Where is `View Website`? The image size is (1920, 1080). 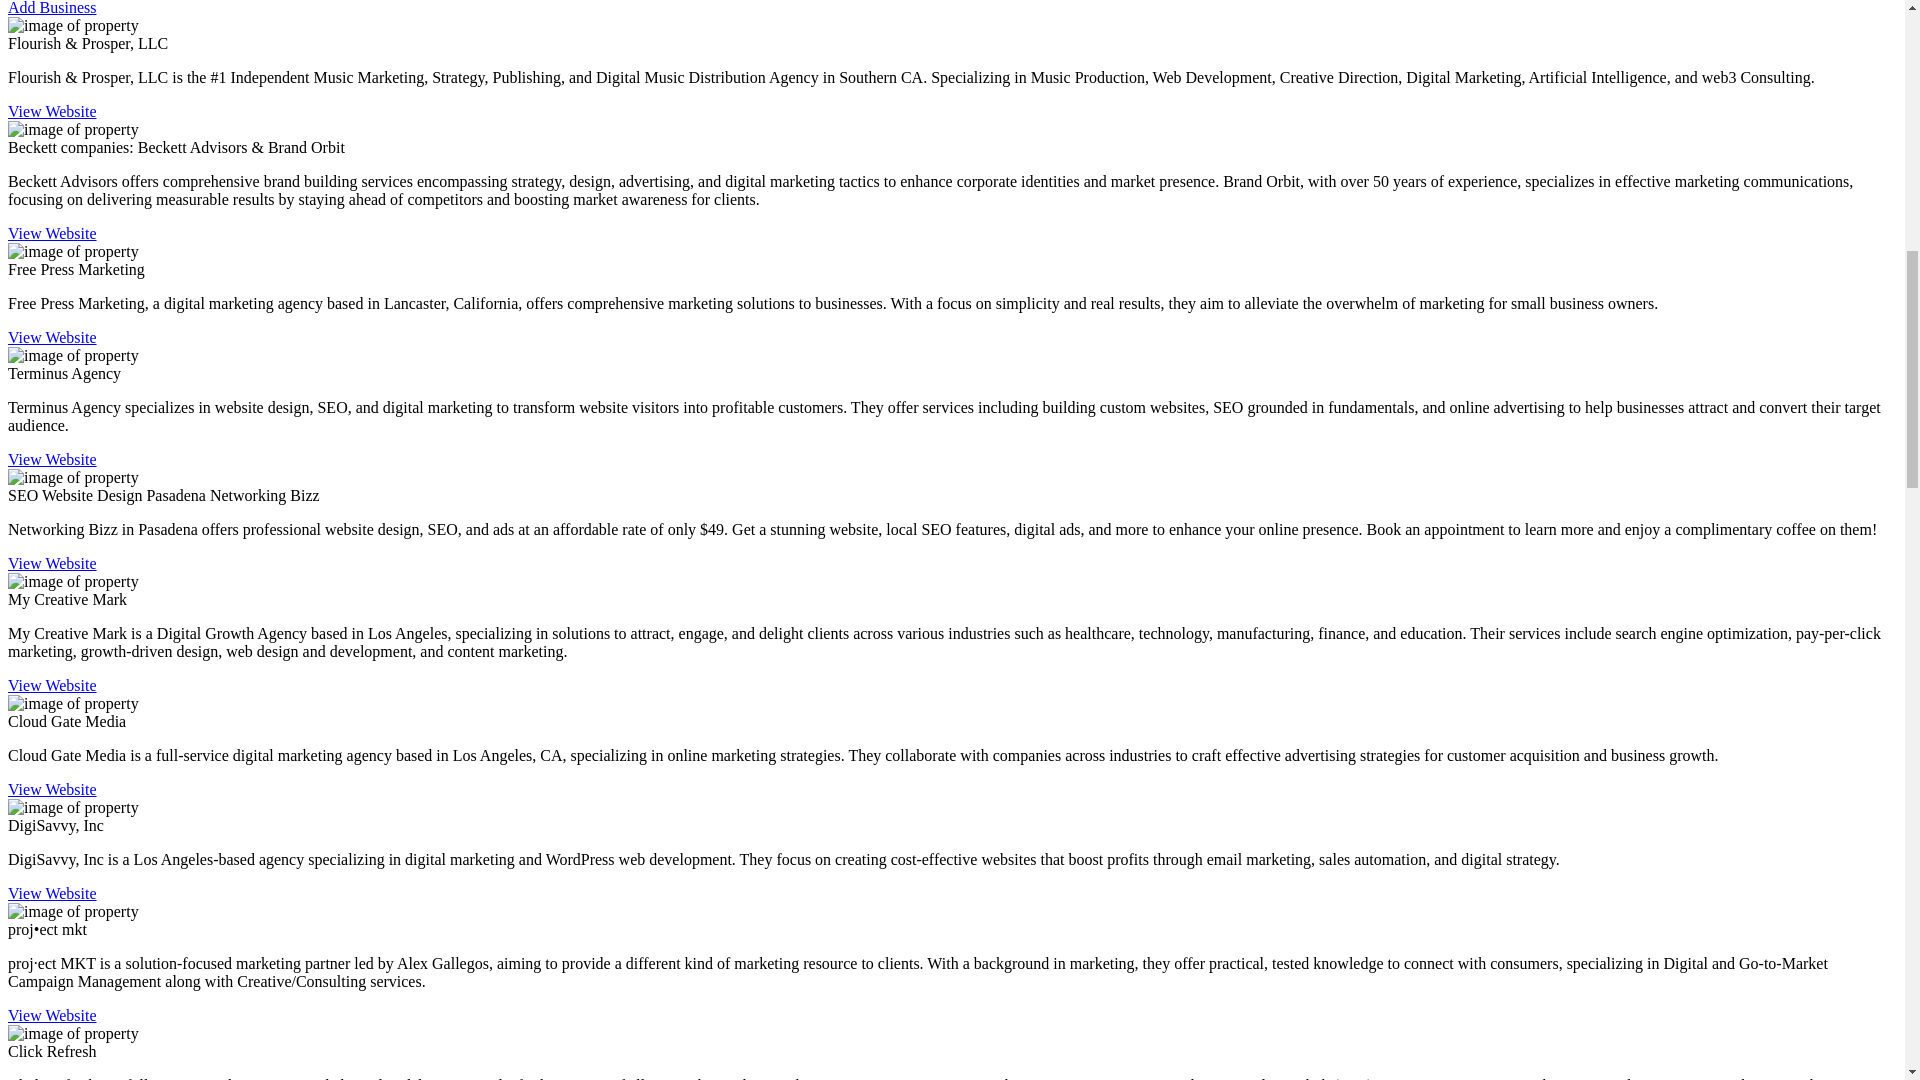
View Website is located at coordinates (52, 110).